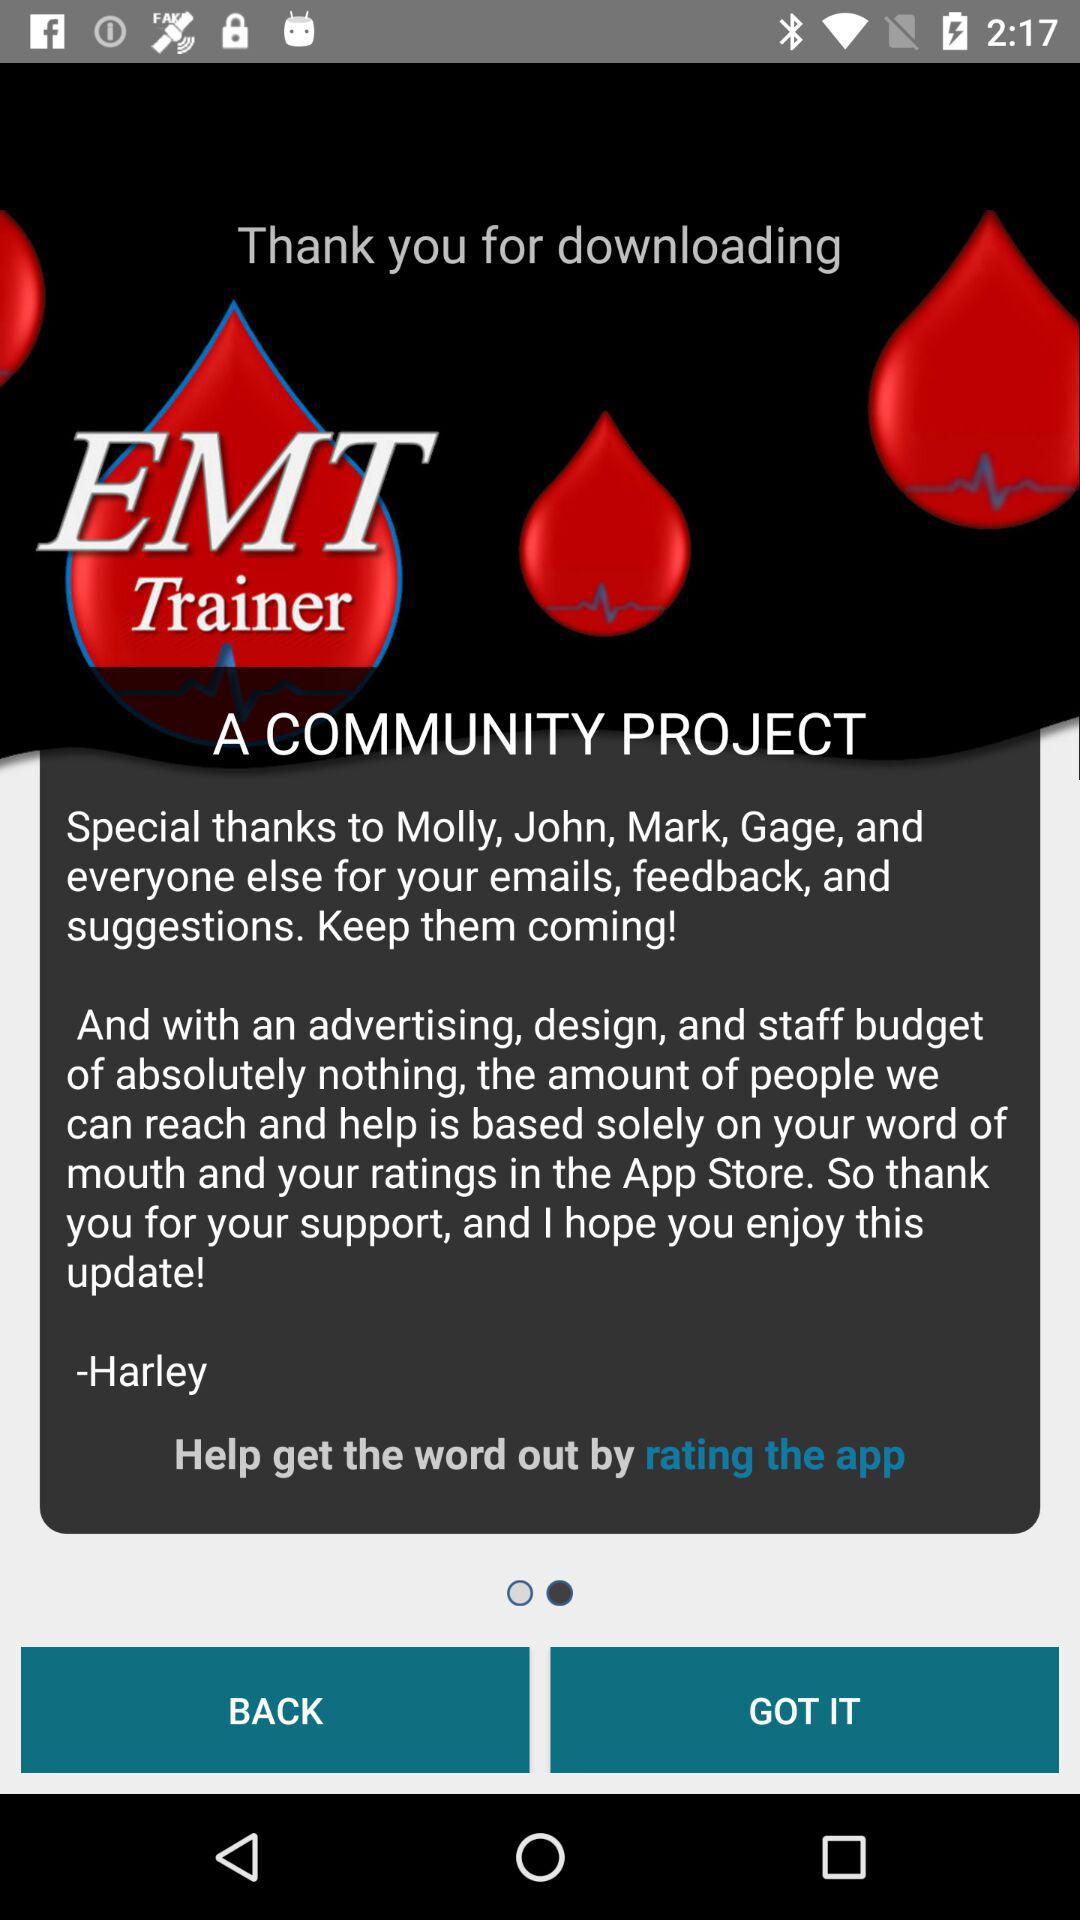 This screenshot has height=1920, width=1080. What do you see at coordinates (275, 1710) in the screenshot?
I see `press the icon at the bottom left corner` at bounding box center [275, 1710].